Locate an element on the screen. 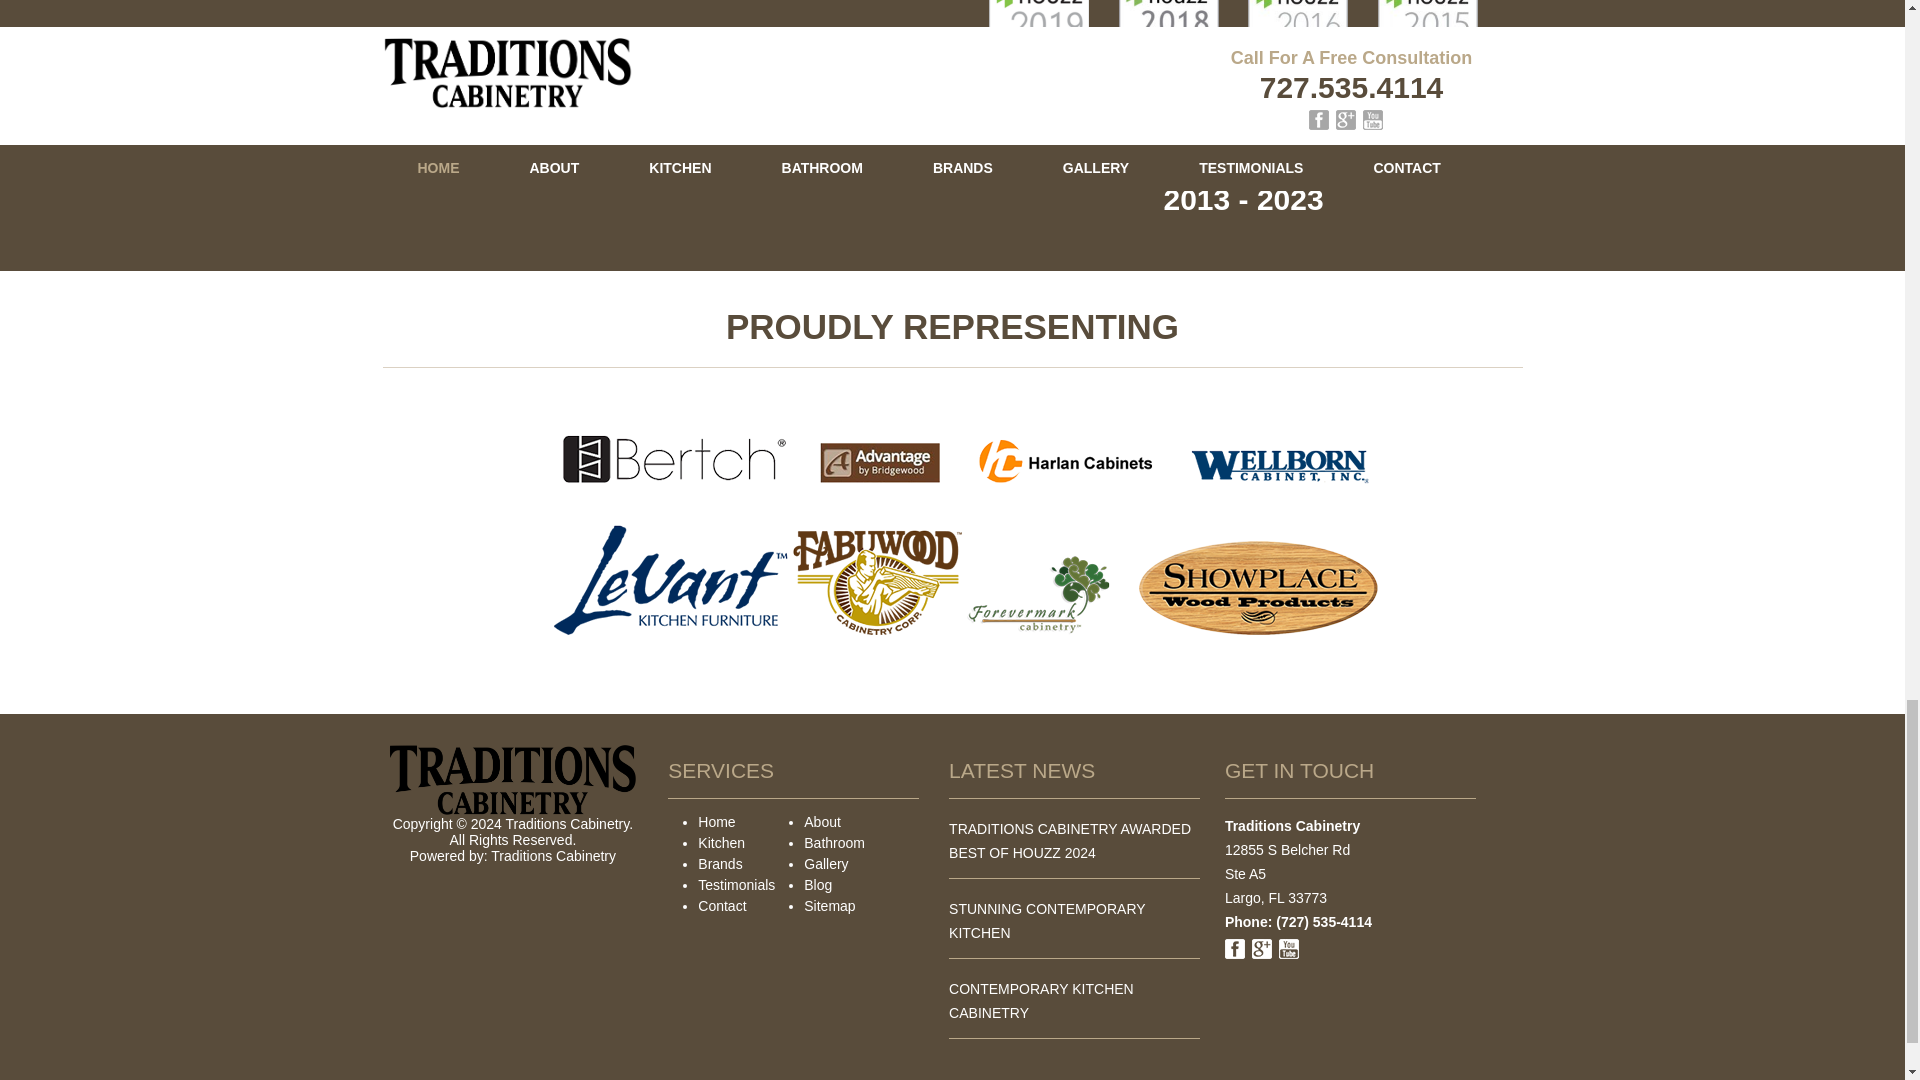 The height and width of the screenshot is (1080, 1920). Bathroom is located at coordinates (834, 842).